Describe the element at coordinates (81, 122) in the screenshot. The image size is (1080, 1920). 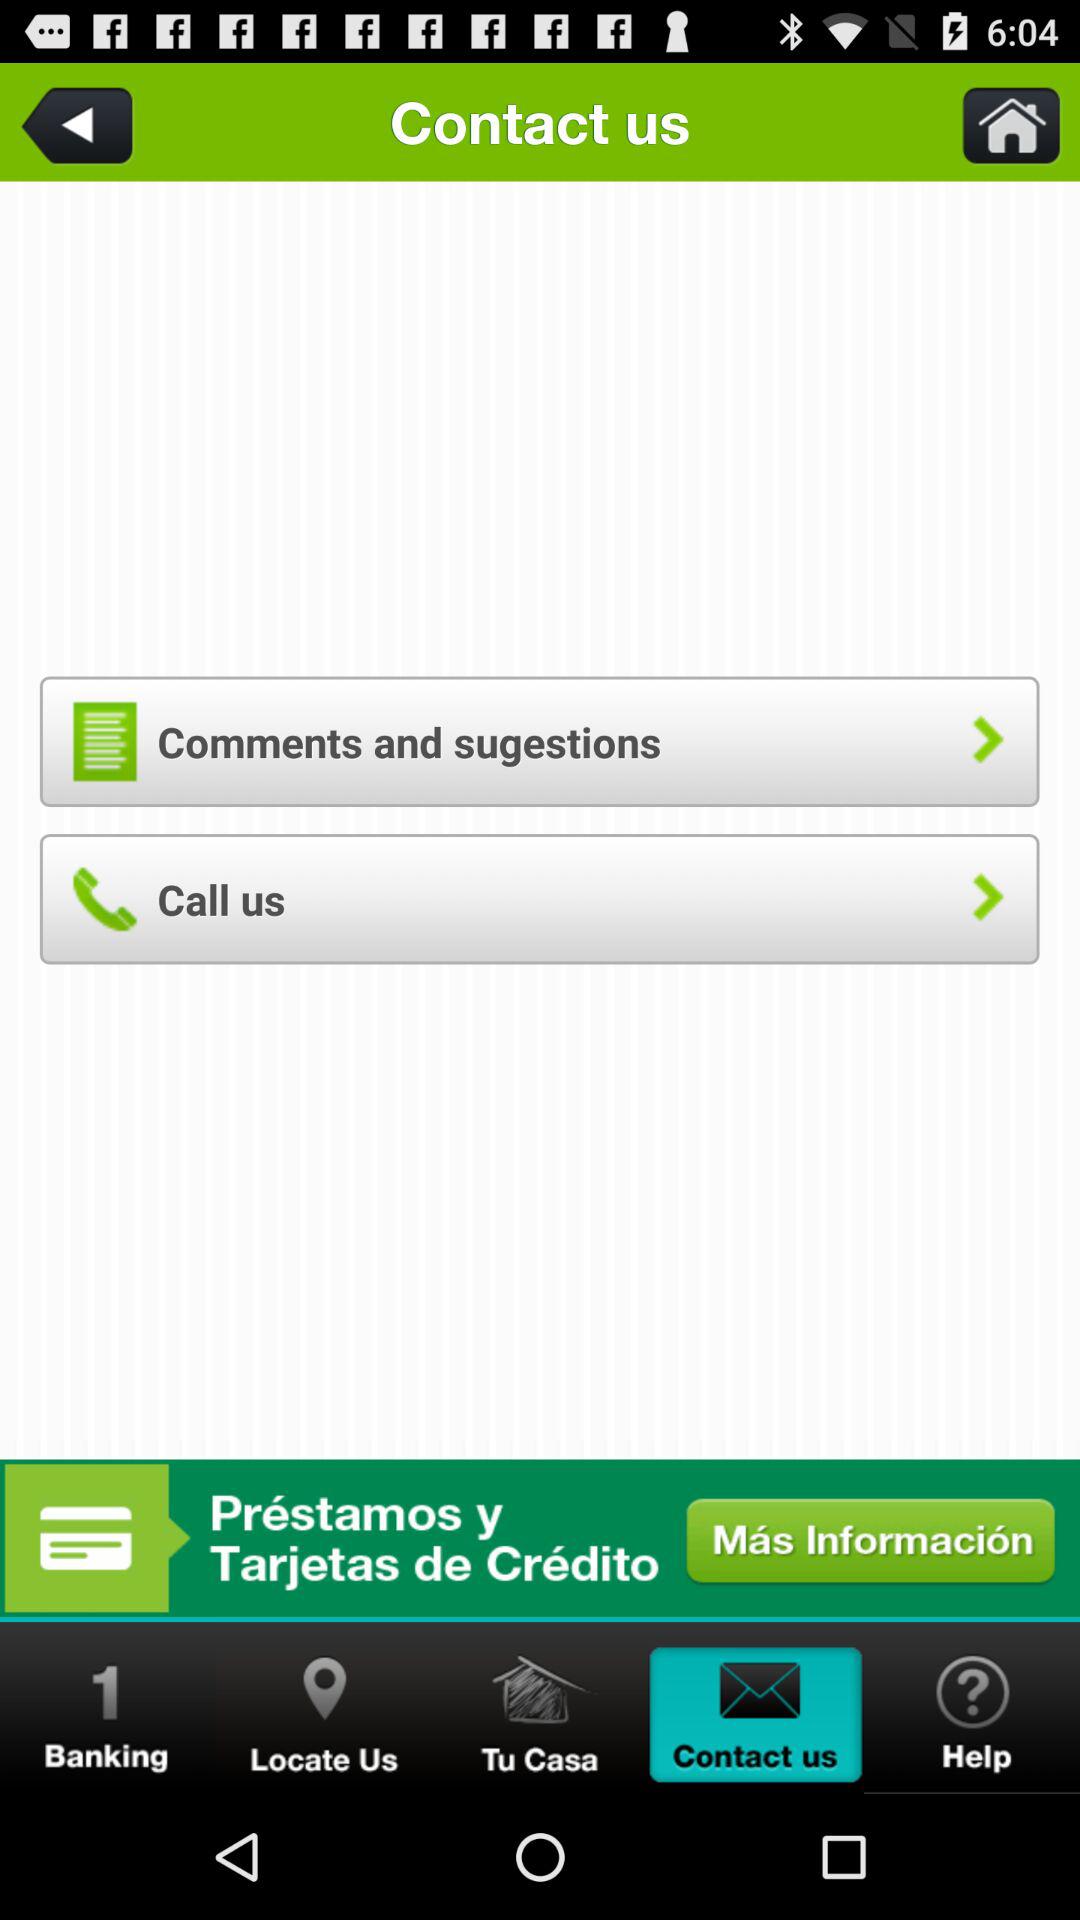
I see `select the item to the left of the contact us app` at that location.